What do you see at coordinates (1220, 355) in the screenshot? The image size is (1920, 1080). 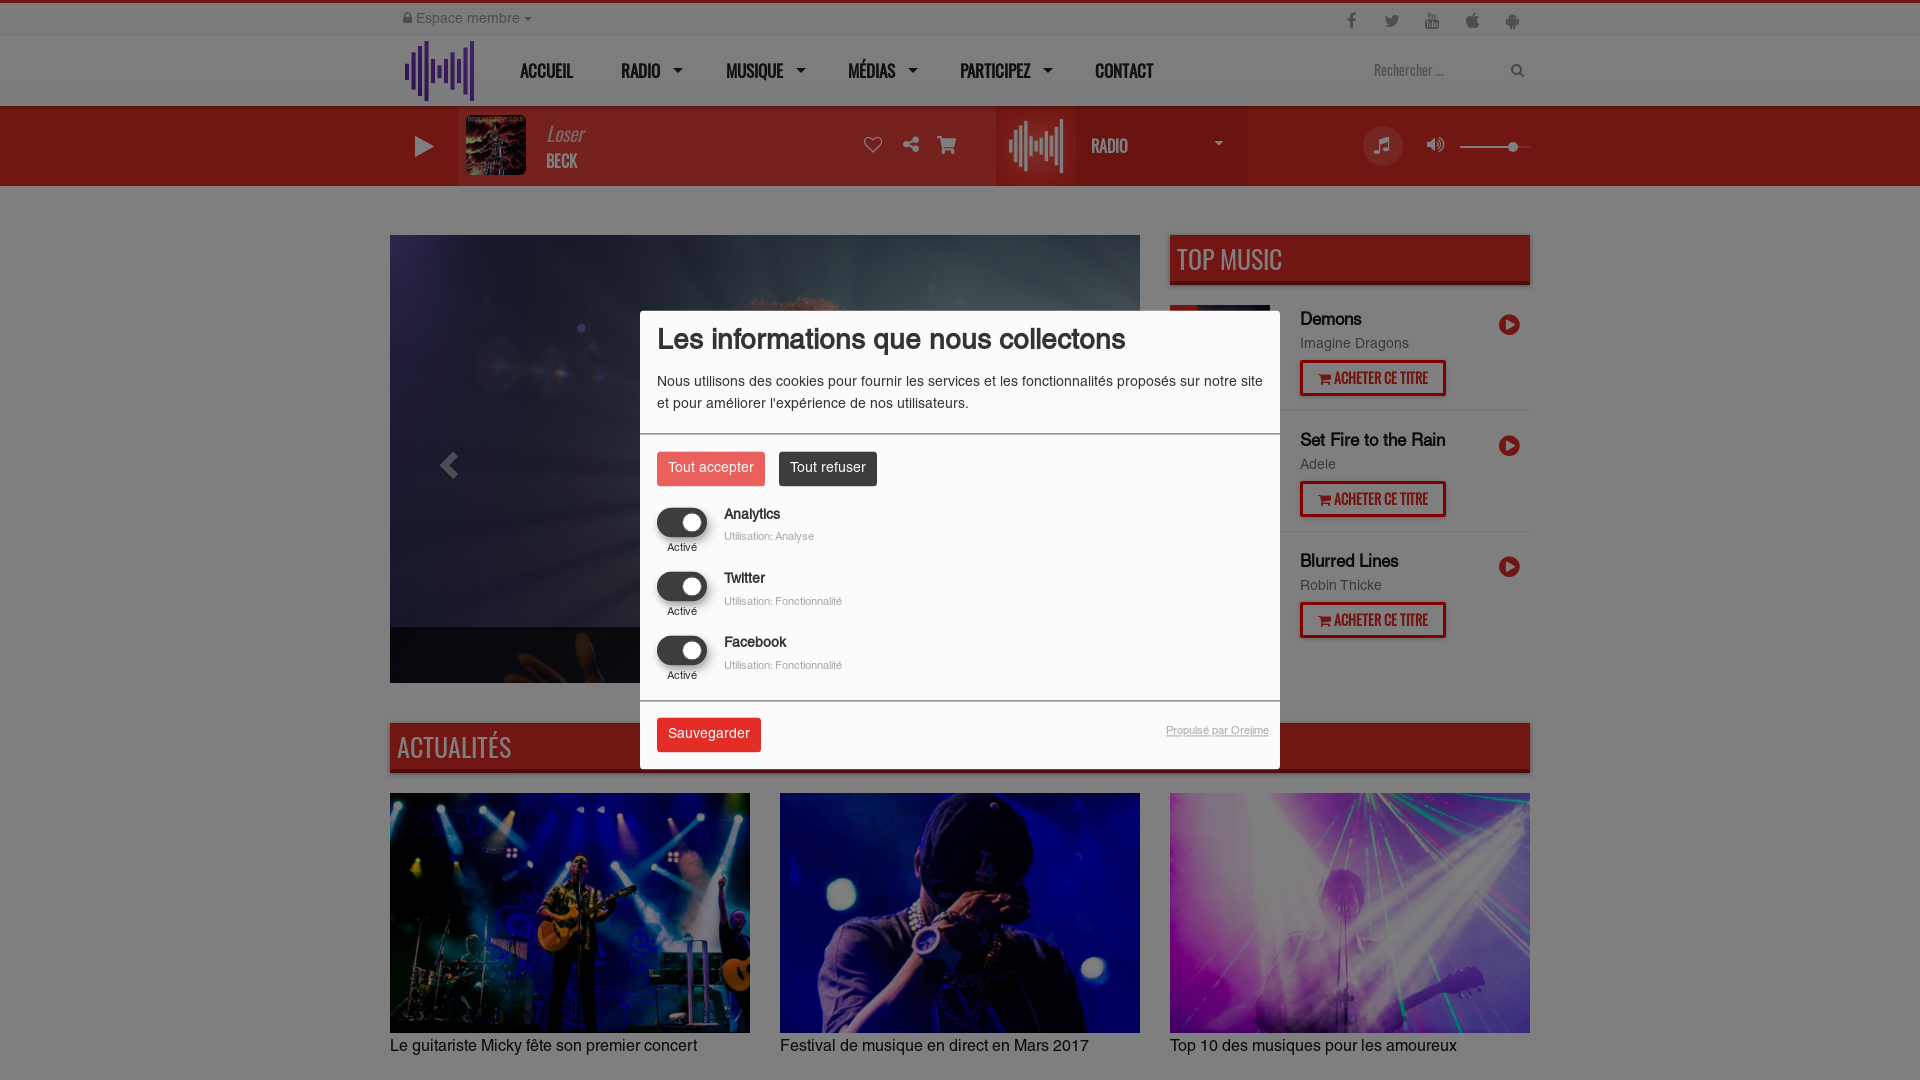 I see `1` at bounding box center [1220, 355].